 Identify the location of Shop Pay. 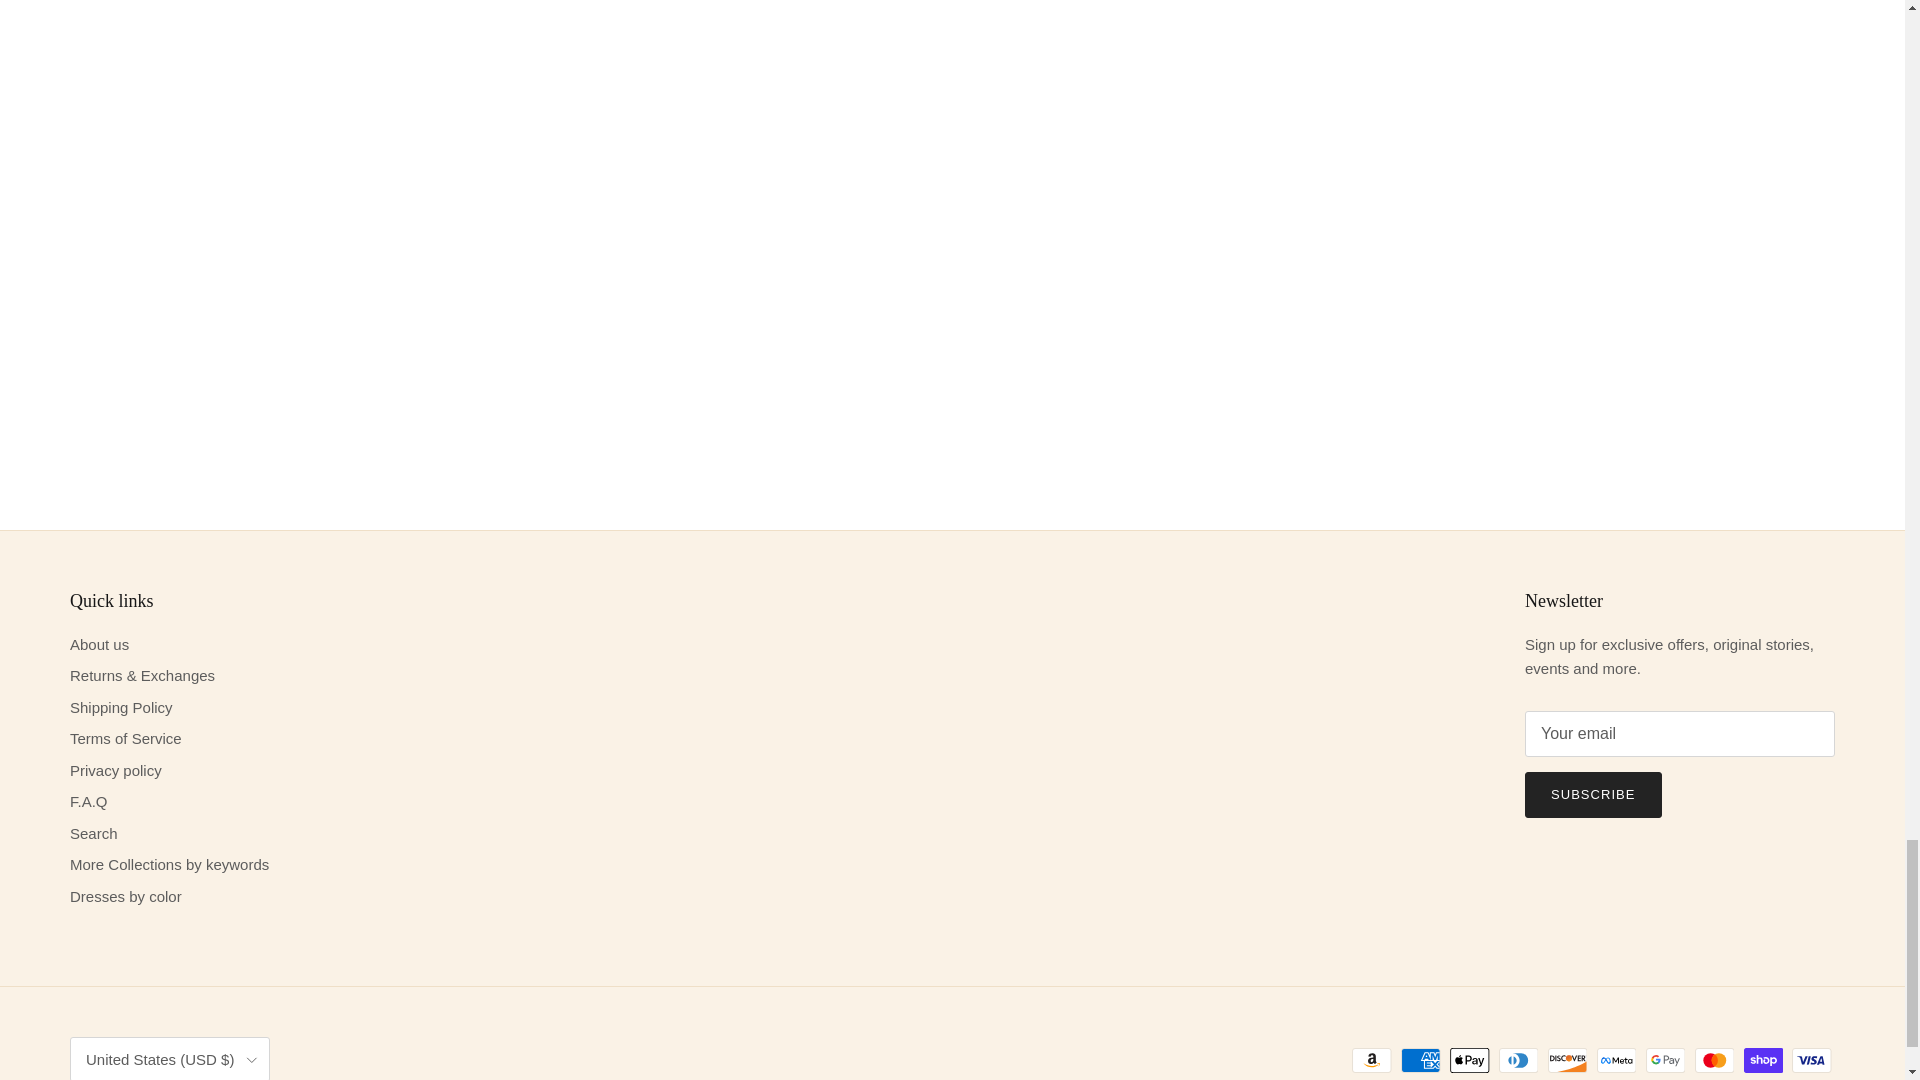
(1763, 1060).